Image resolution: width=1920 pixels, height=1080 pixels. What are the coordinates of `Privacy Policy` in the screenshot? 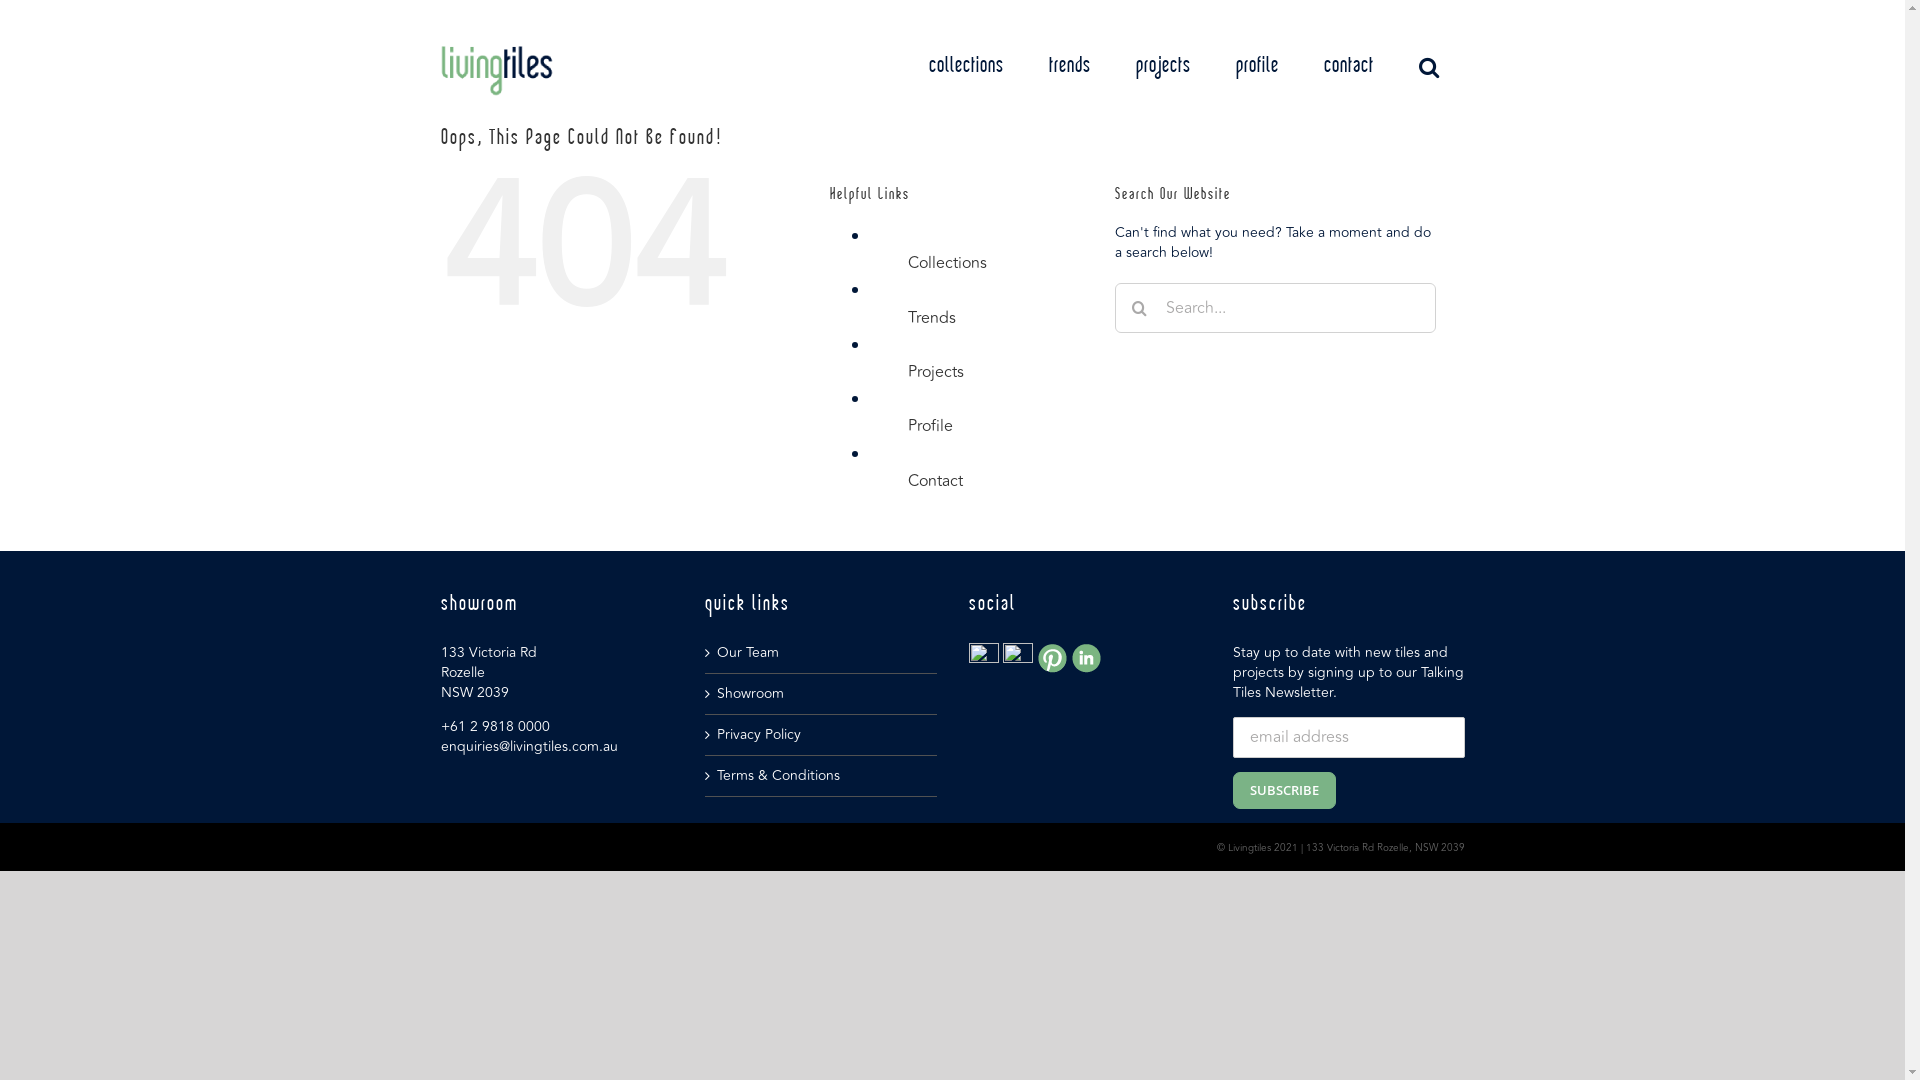 It's located at (821, 735).